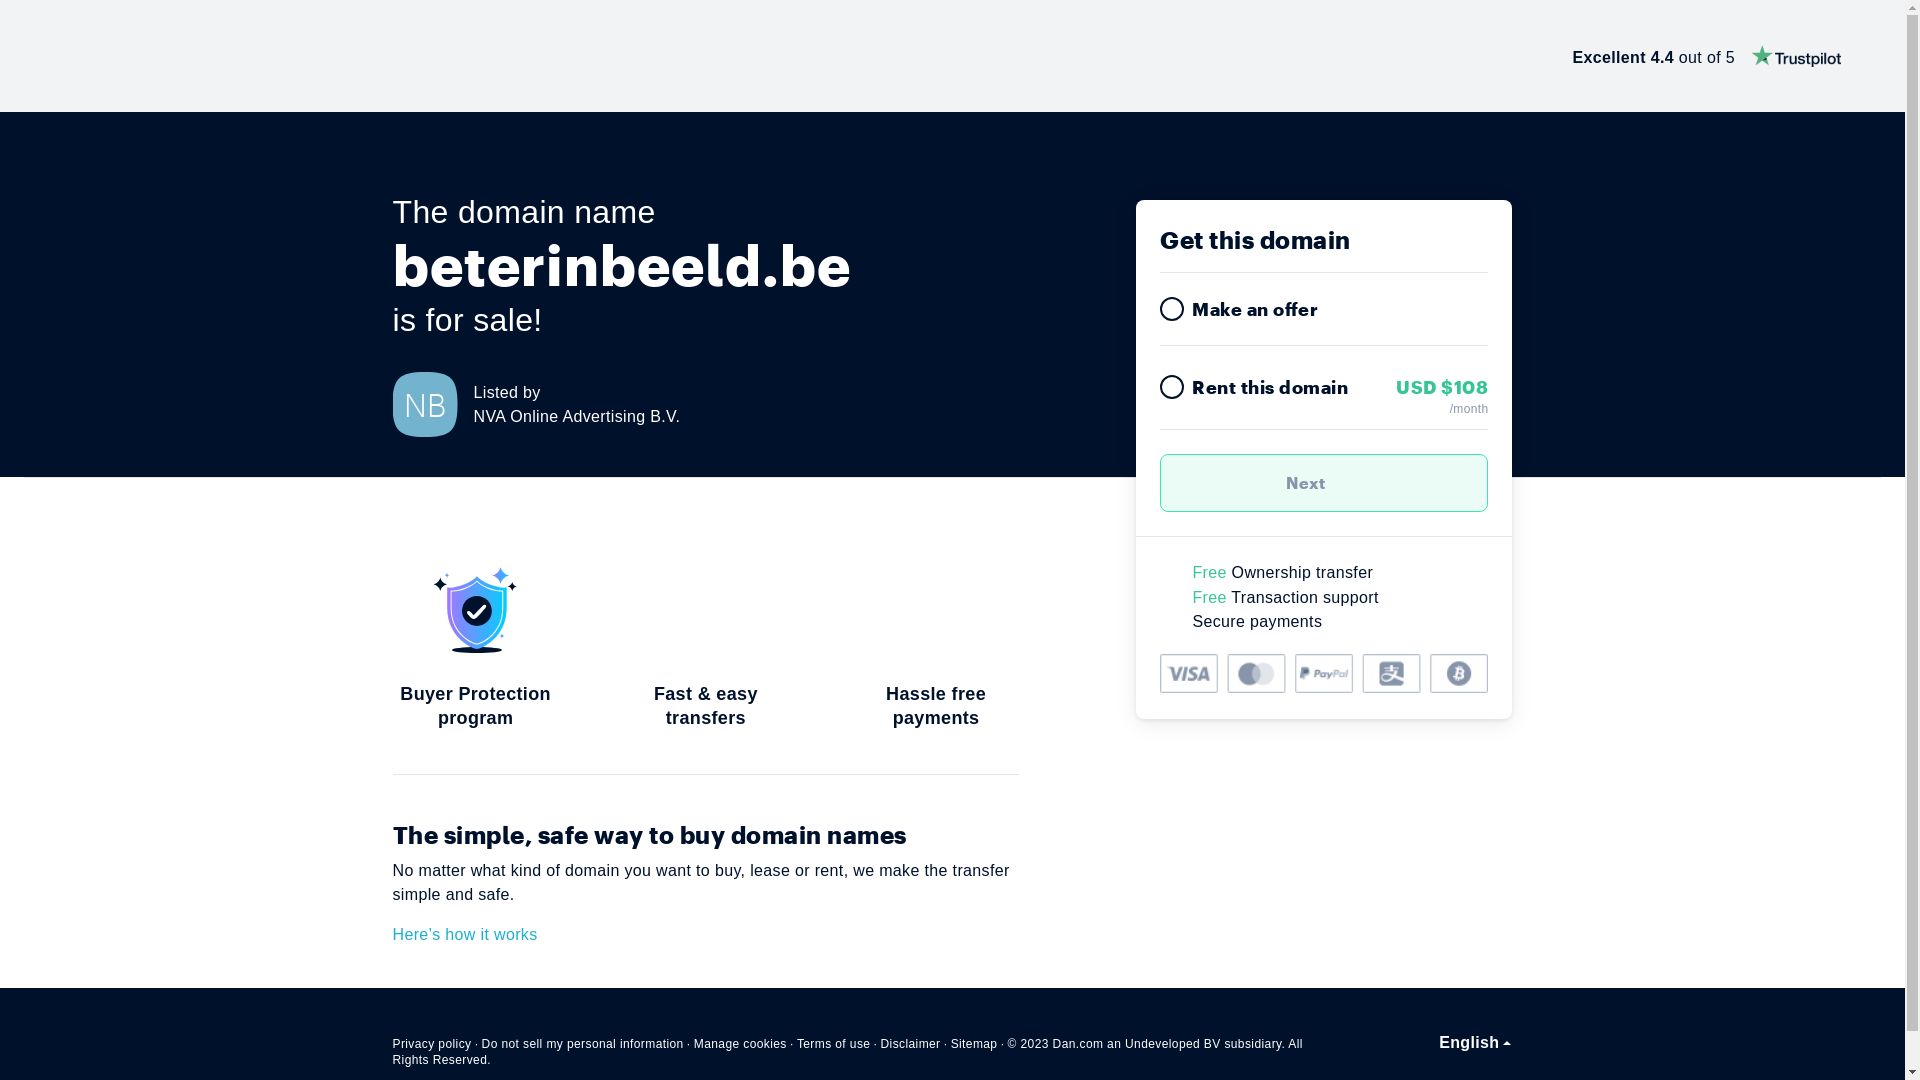 The image size is (1920, 1080). What do you see at coordinates (432, 1044) in the screenshot?
I see `Privacy policy` at bounding box center [432, 1044].